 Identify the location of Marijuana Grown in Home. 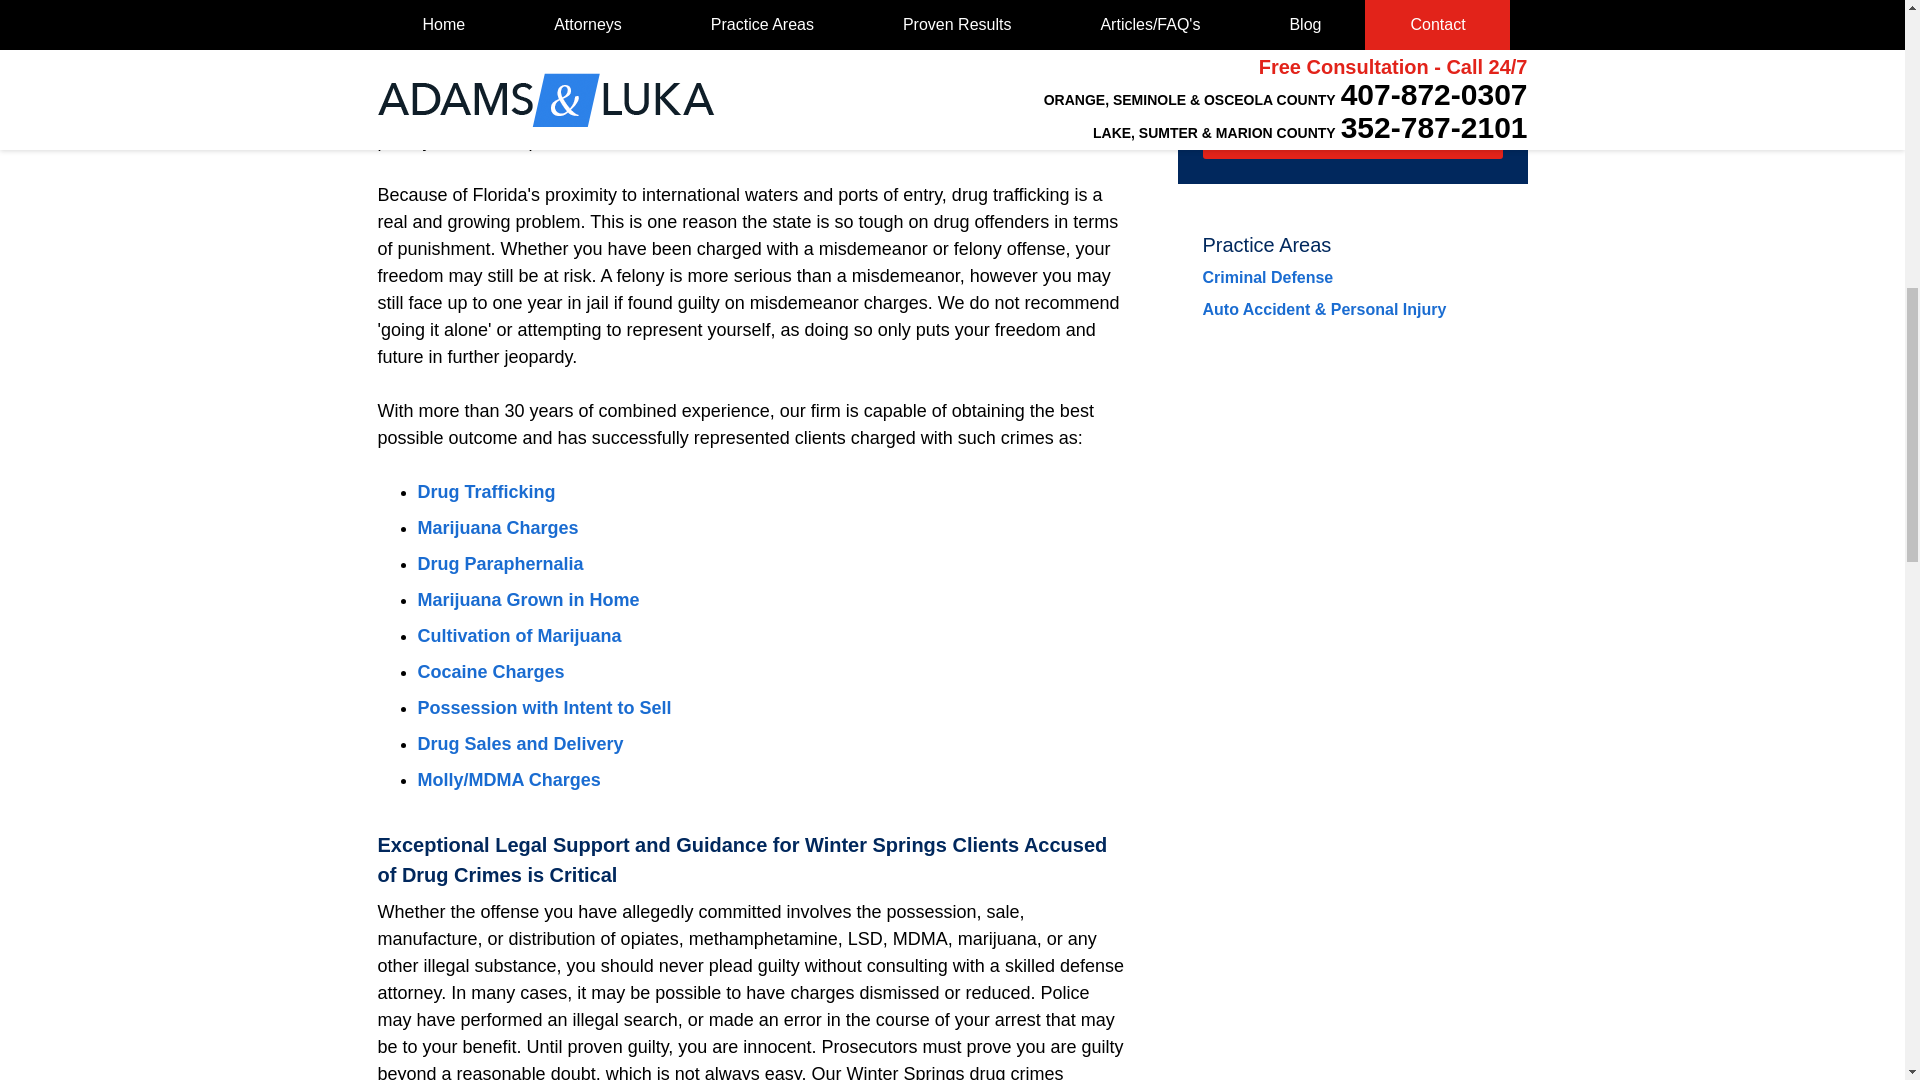
(528, 600).